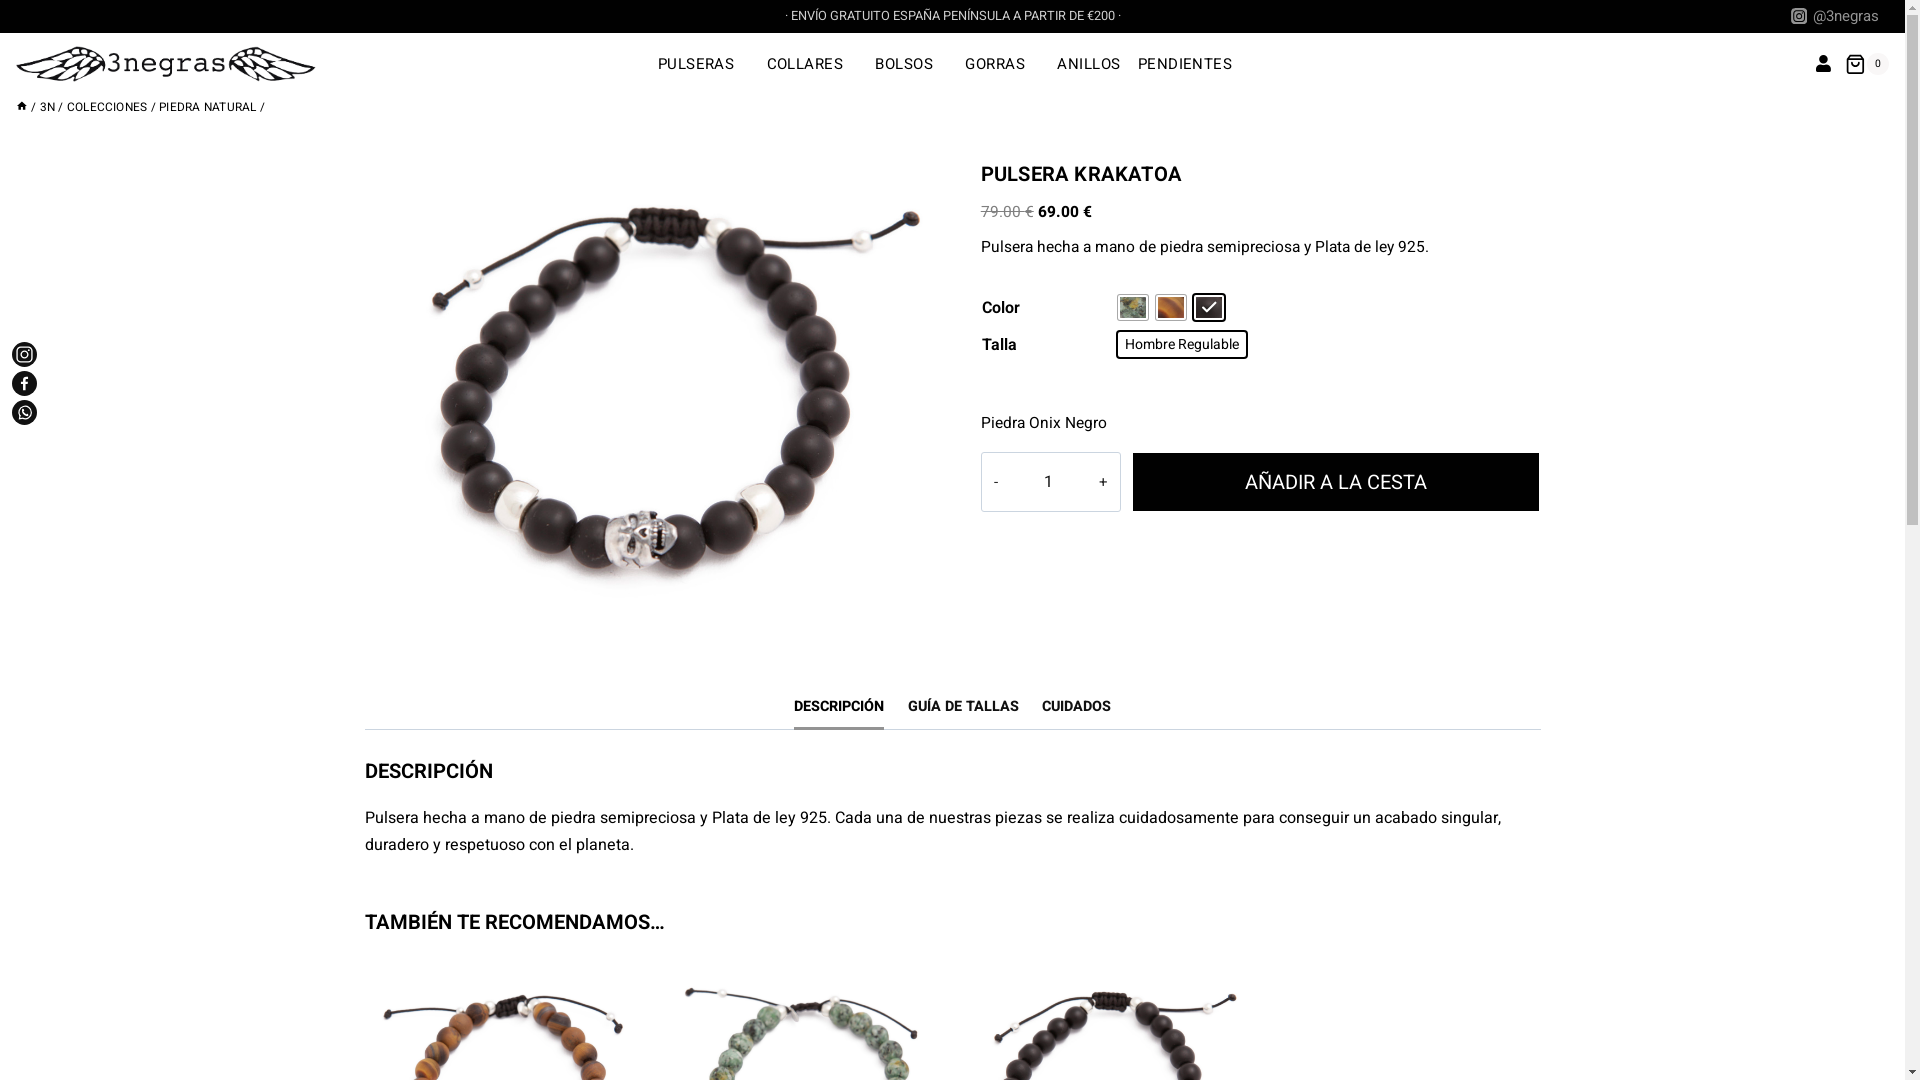  What do you see at coordinates (1076, 707) in the screenshot?
I see `CUIDADOS` at bounding box center [1076, 707].